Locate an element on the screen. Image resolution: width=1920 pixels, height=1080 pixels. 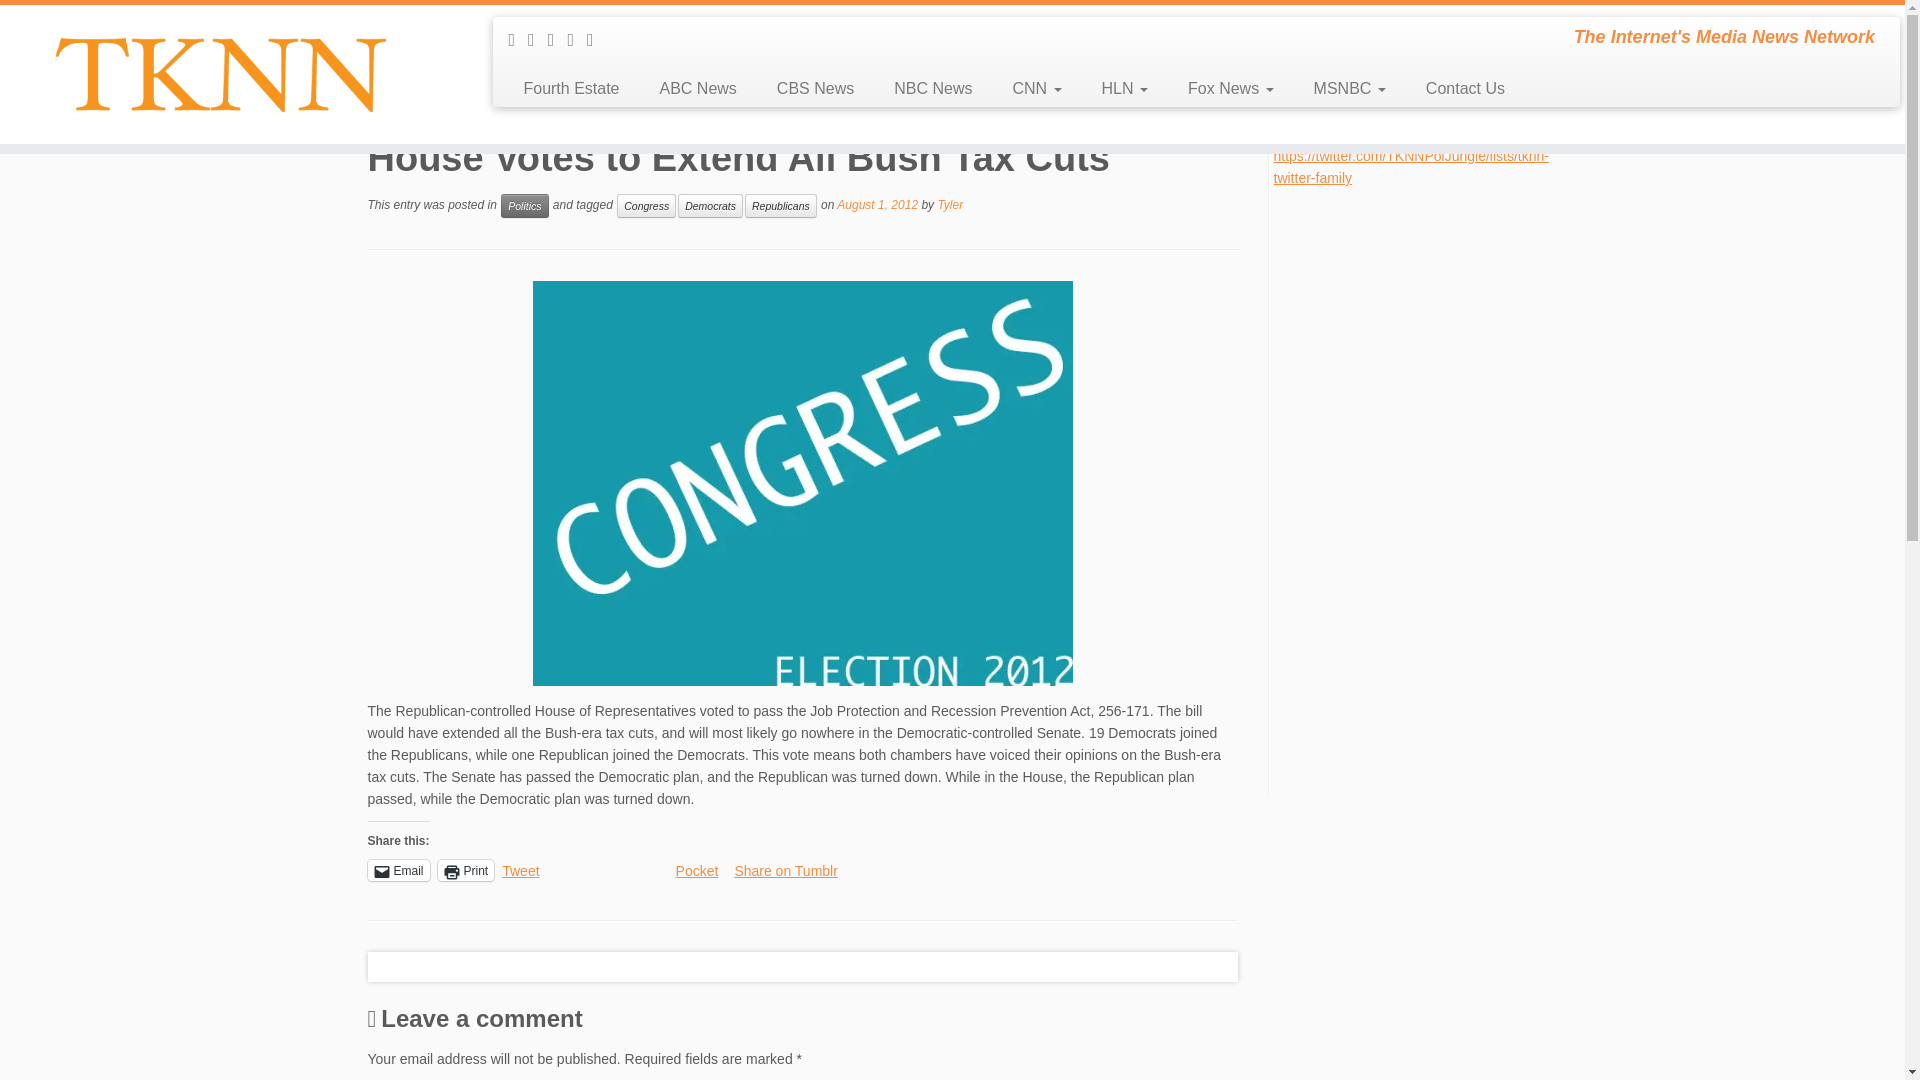
HLN is located at coordinates (1124, 88).